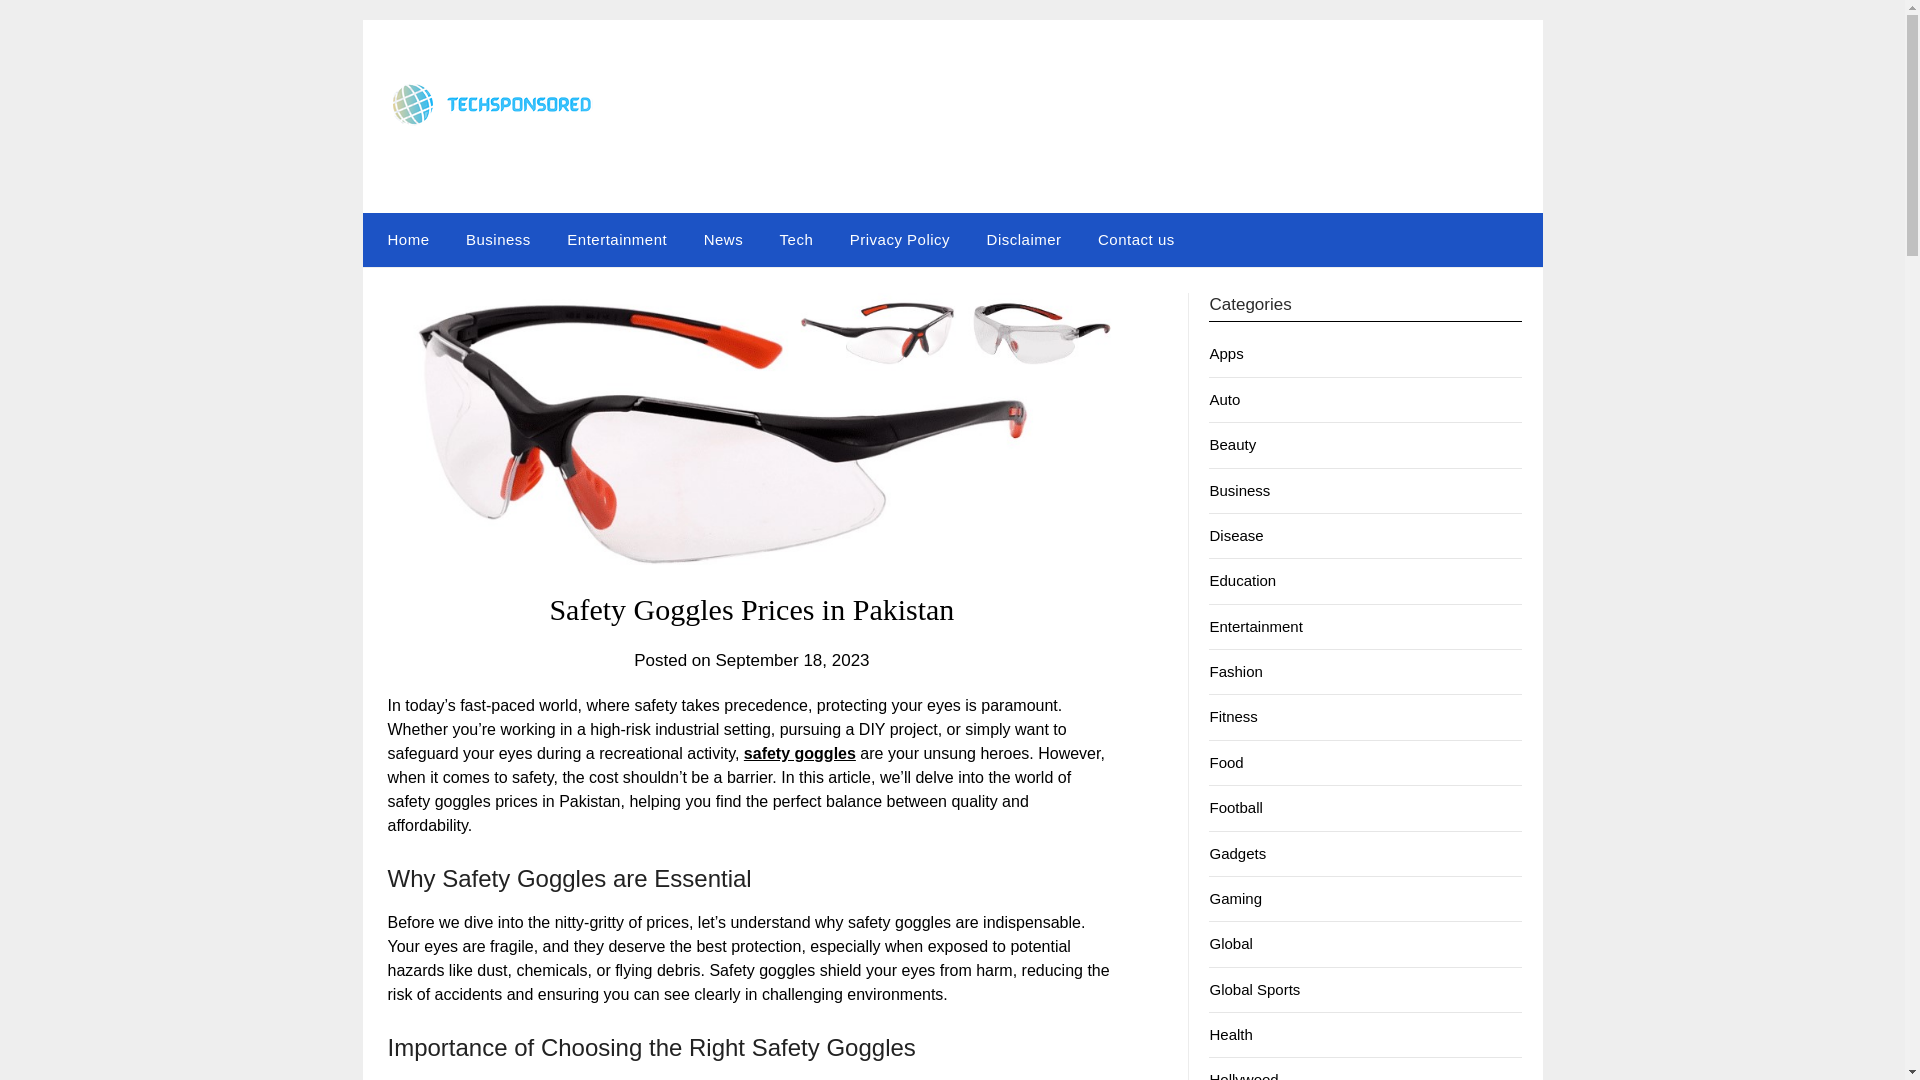 The image size is (1920, 1080). Describe the element at coordinates (1235, 672) in the screenshot. I see `Fashion` at that location.